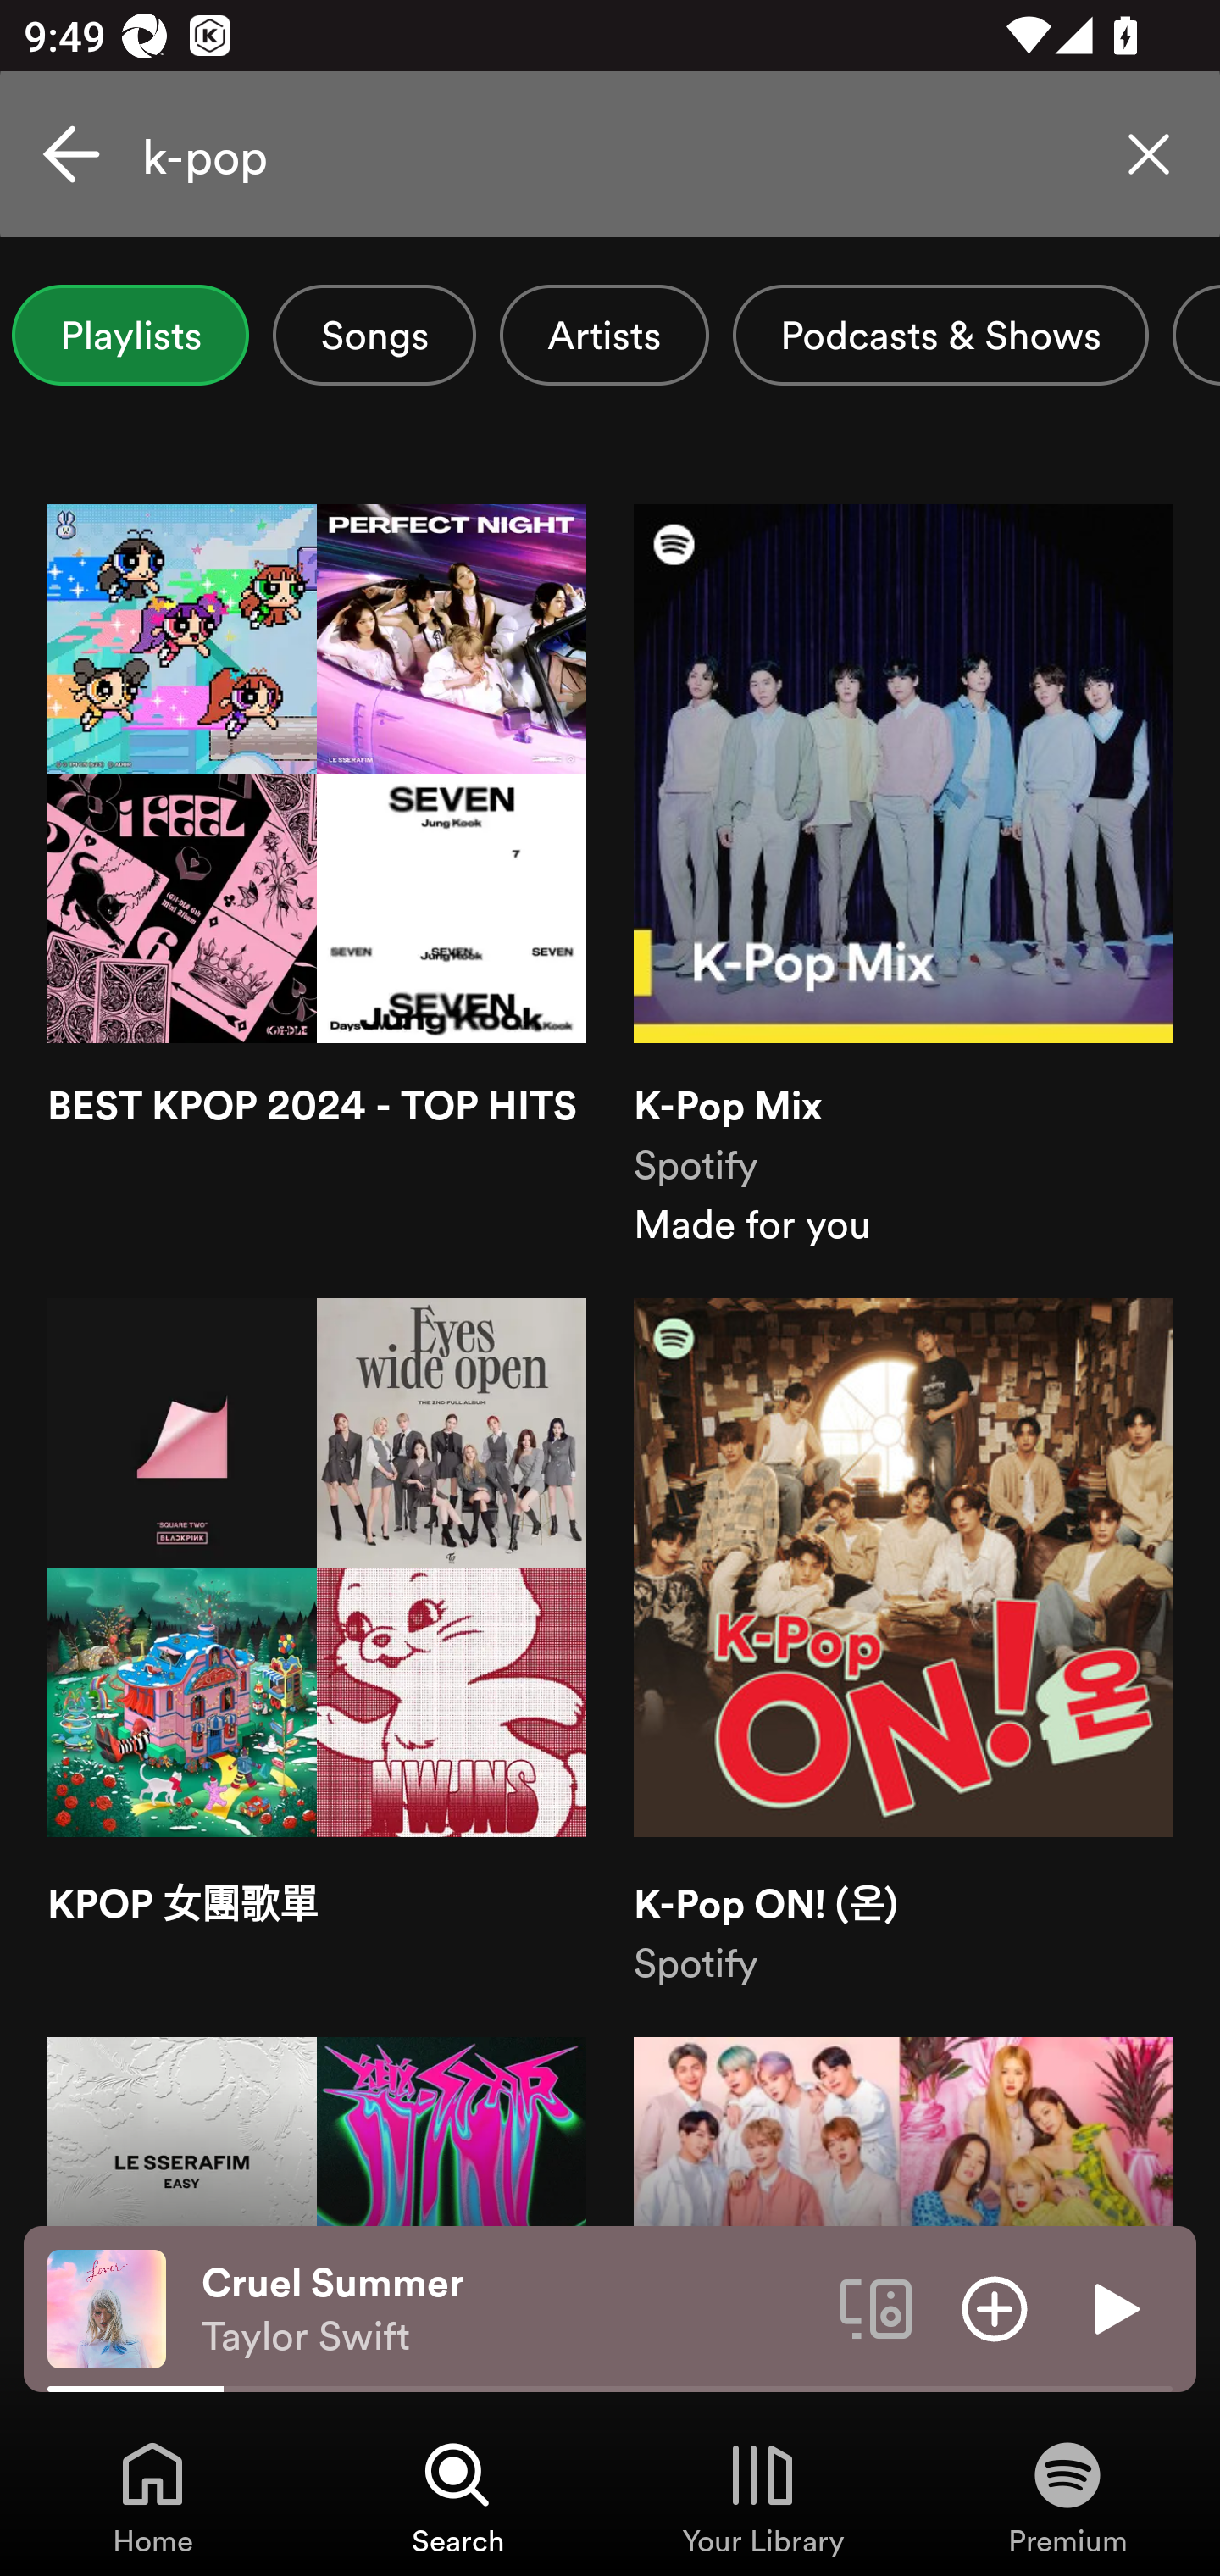 This screenshot has height=2576, width=1220. I want to click on Artists, so click(604, 335).